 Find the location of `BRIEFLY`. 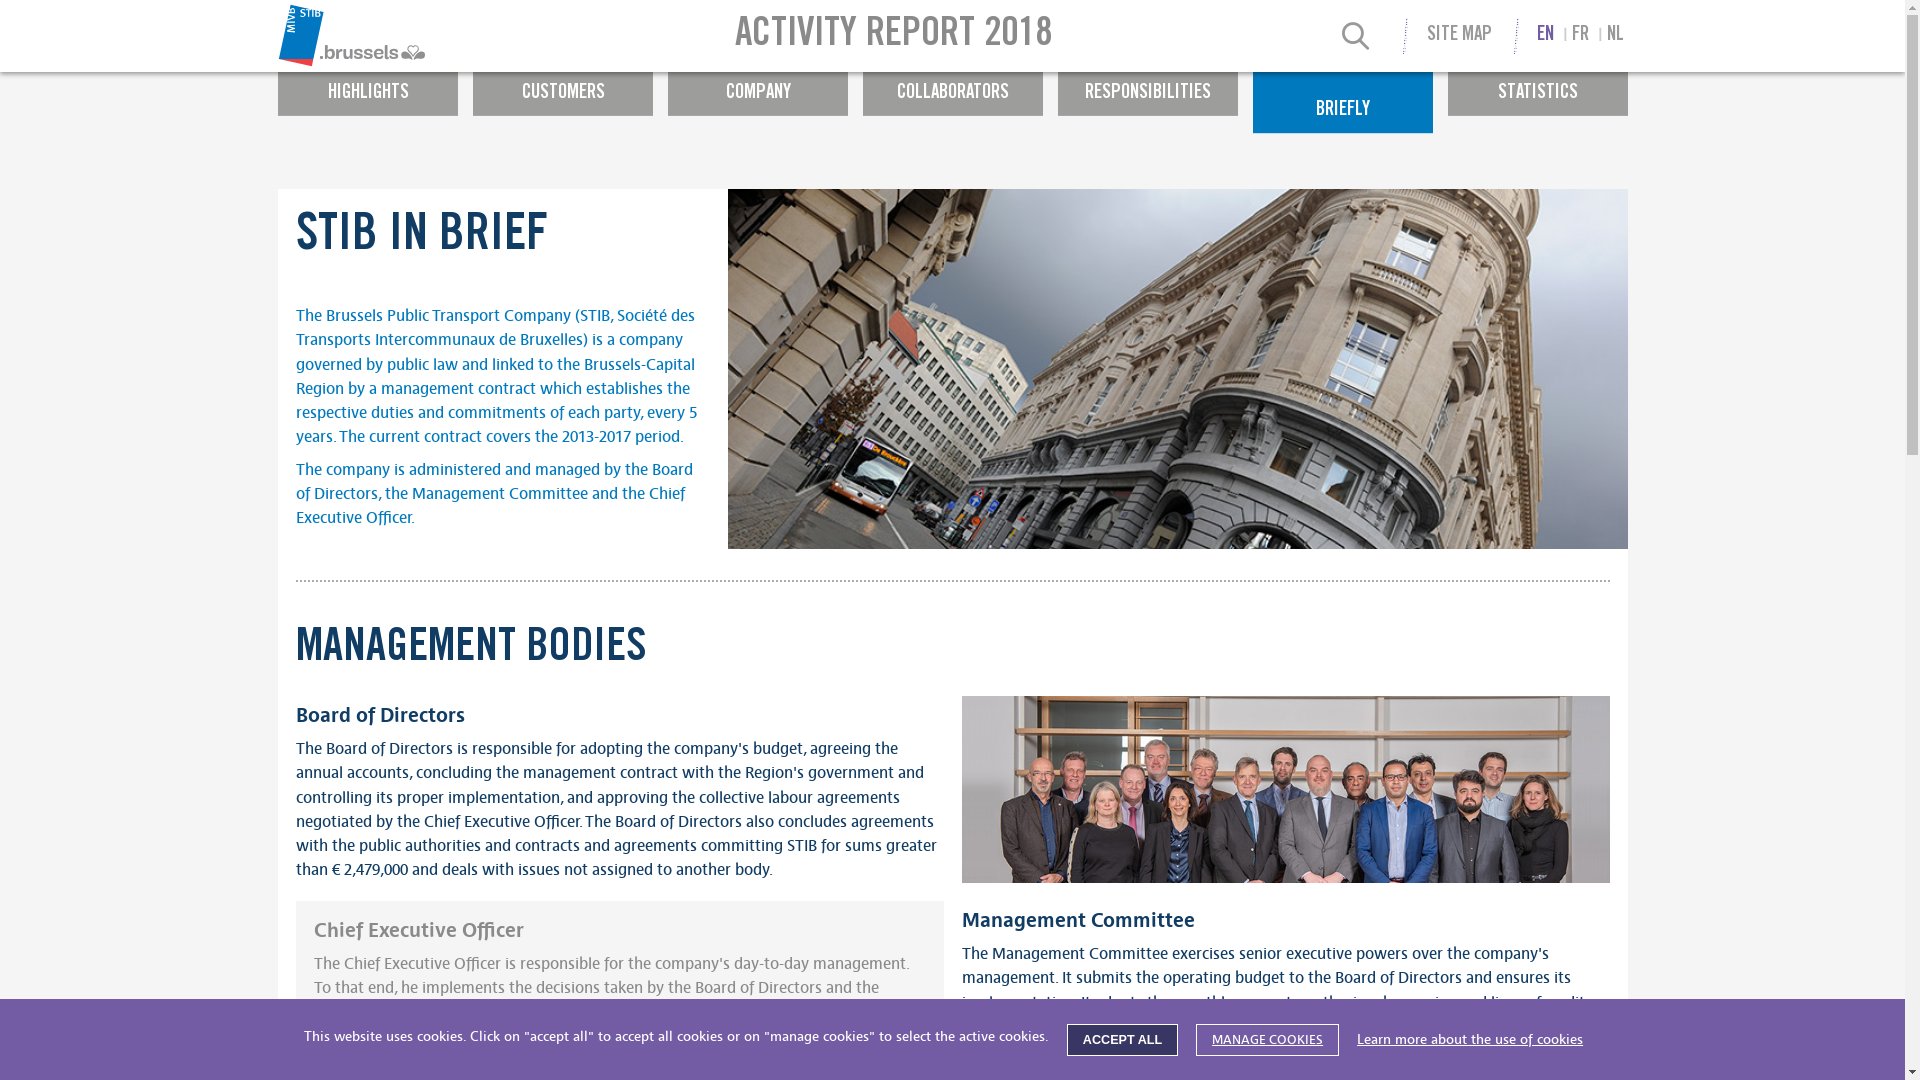

BRIEFLY is located at coordinates (1342, 102).